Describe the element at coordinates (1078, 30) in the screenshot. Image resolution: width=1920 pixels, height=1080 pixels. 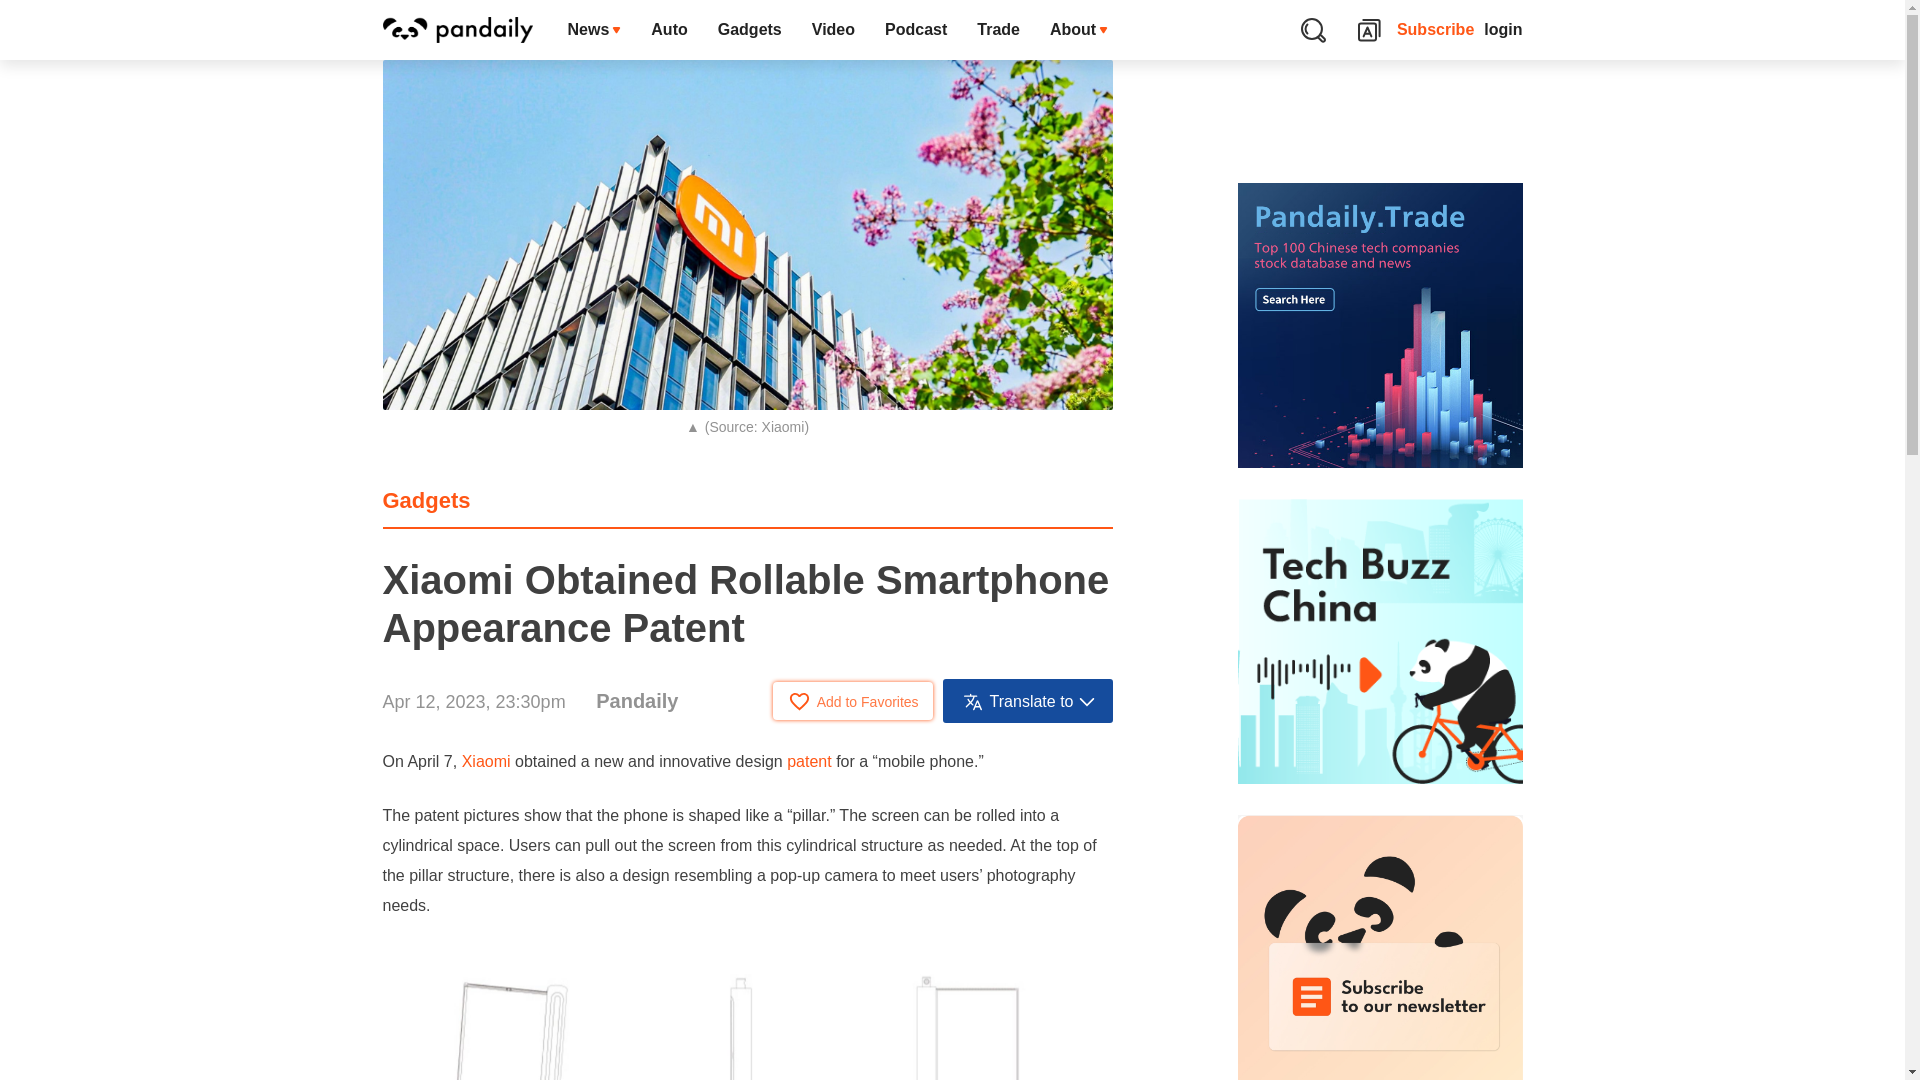
I see `About` at that location.